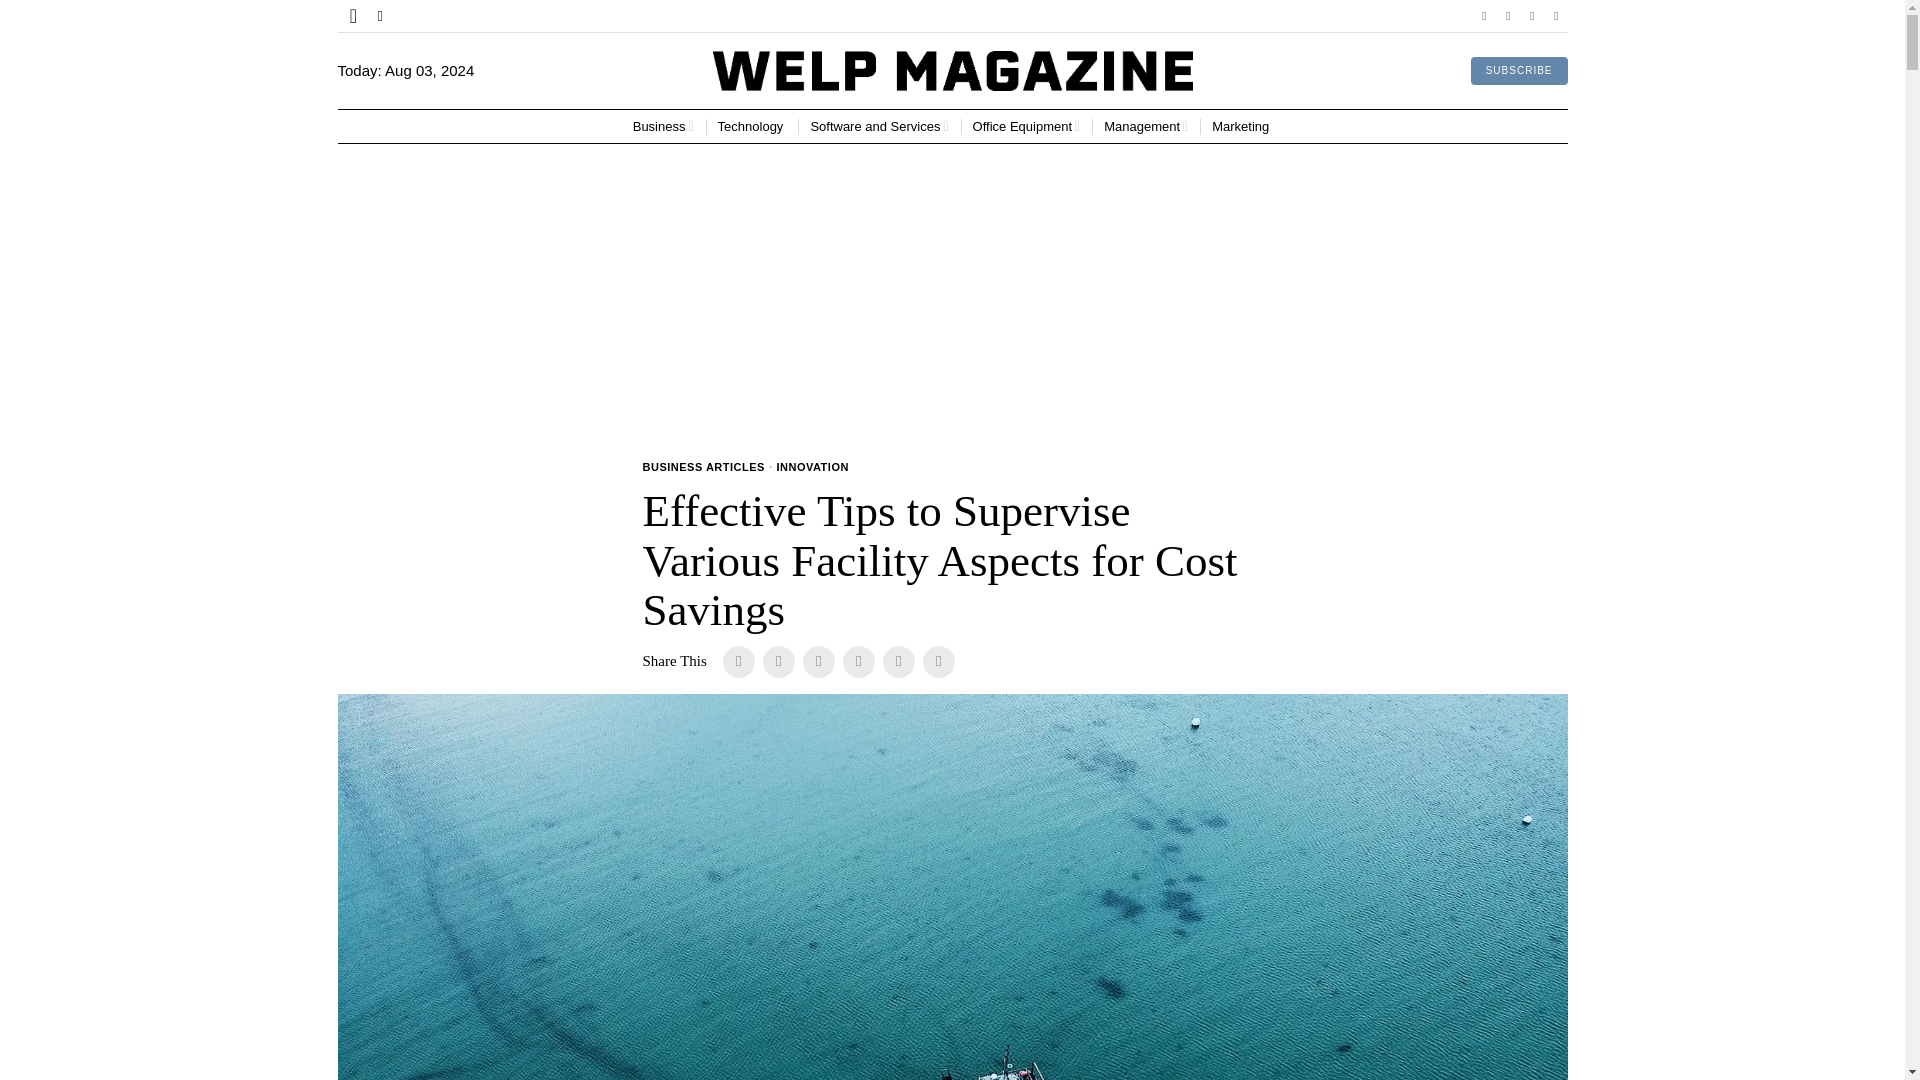 The image size is (1920, 1080). I want to click on Management, so click(1146, 126).